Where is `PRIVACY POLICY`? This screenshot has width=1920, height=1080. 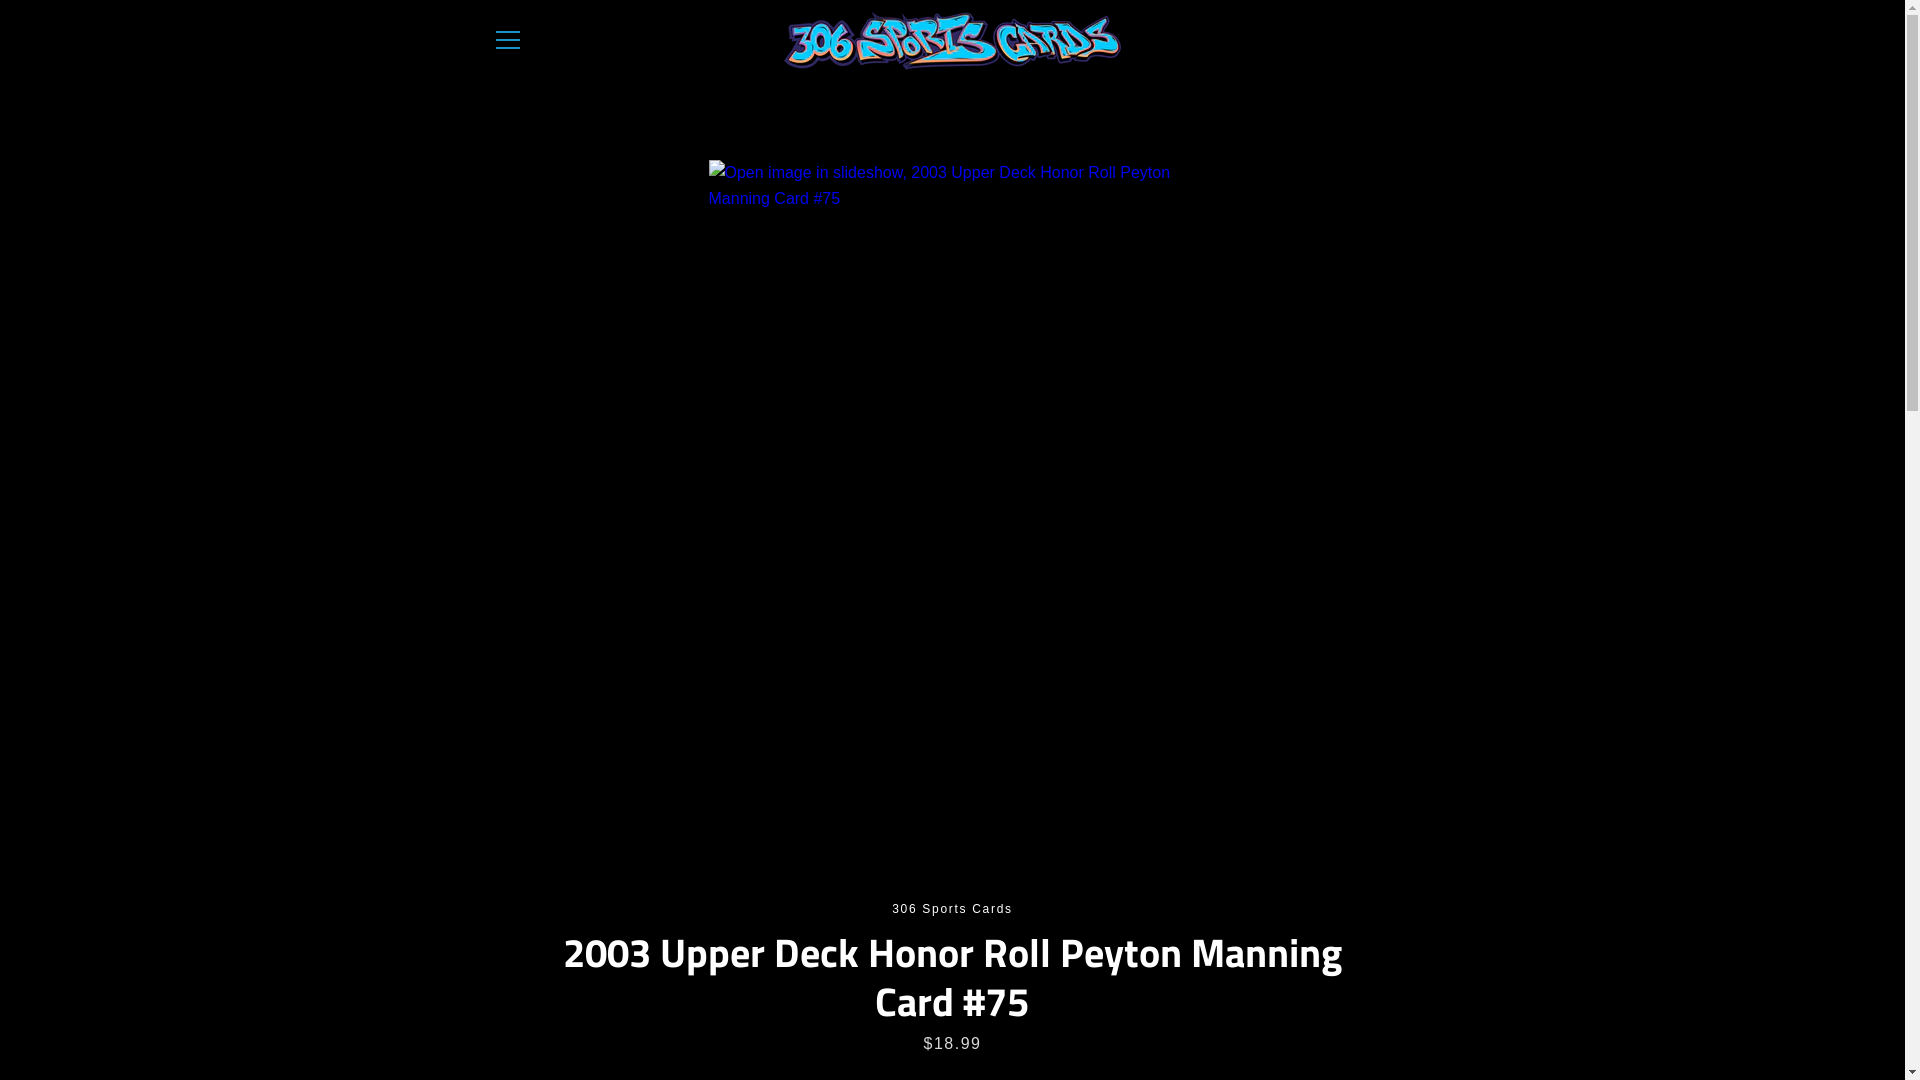
PRIVACY POLICY is located at coordinates (806, 915).